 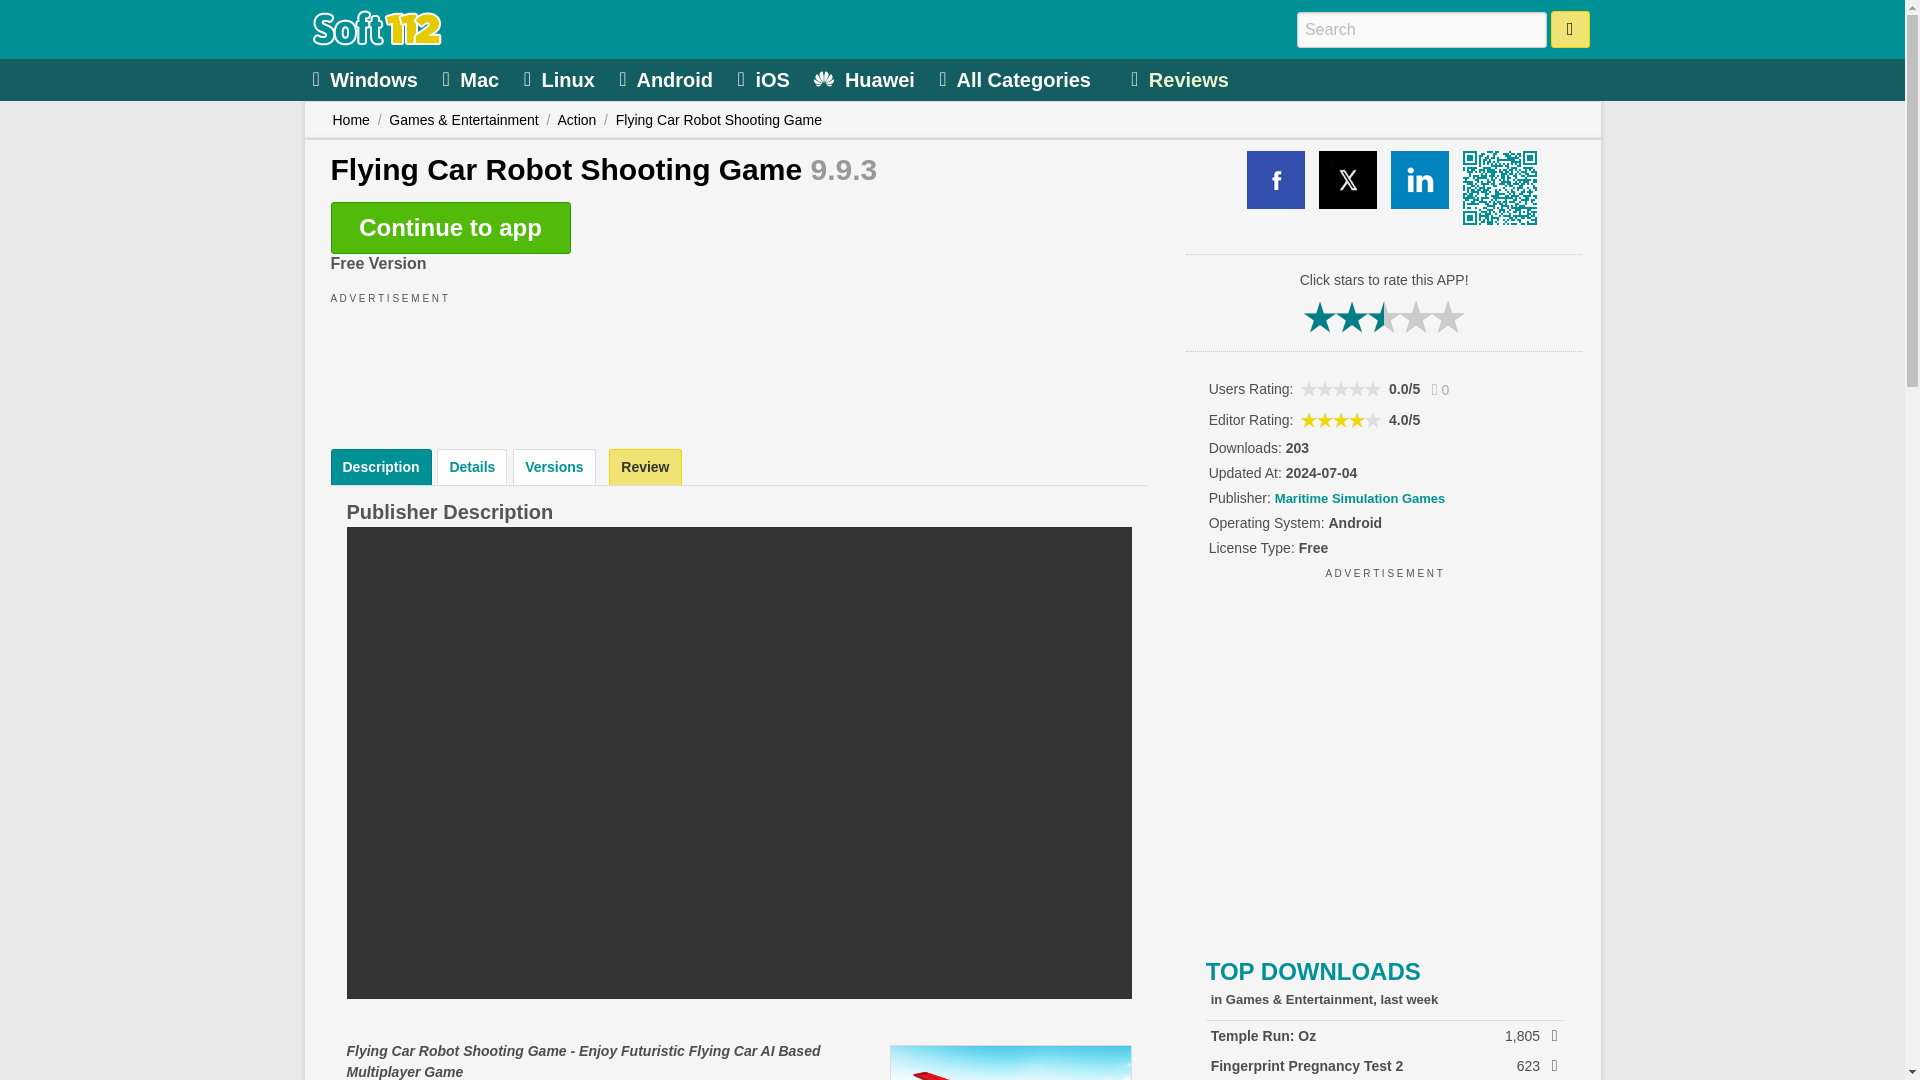 I want to click on Description, so click(x=380, y=466).